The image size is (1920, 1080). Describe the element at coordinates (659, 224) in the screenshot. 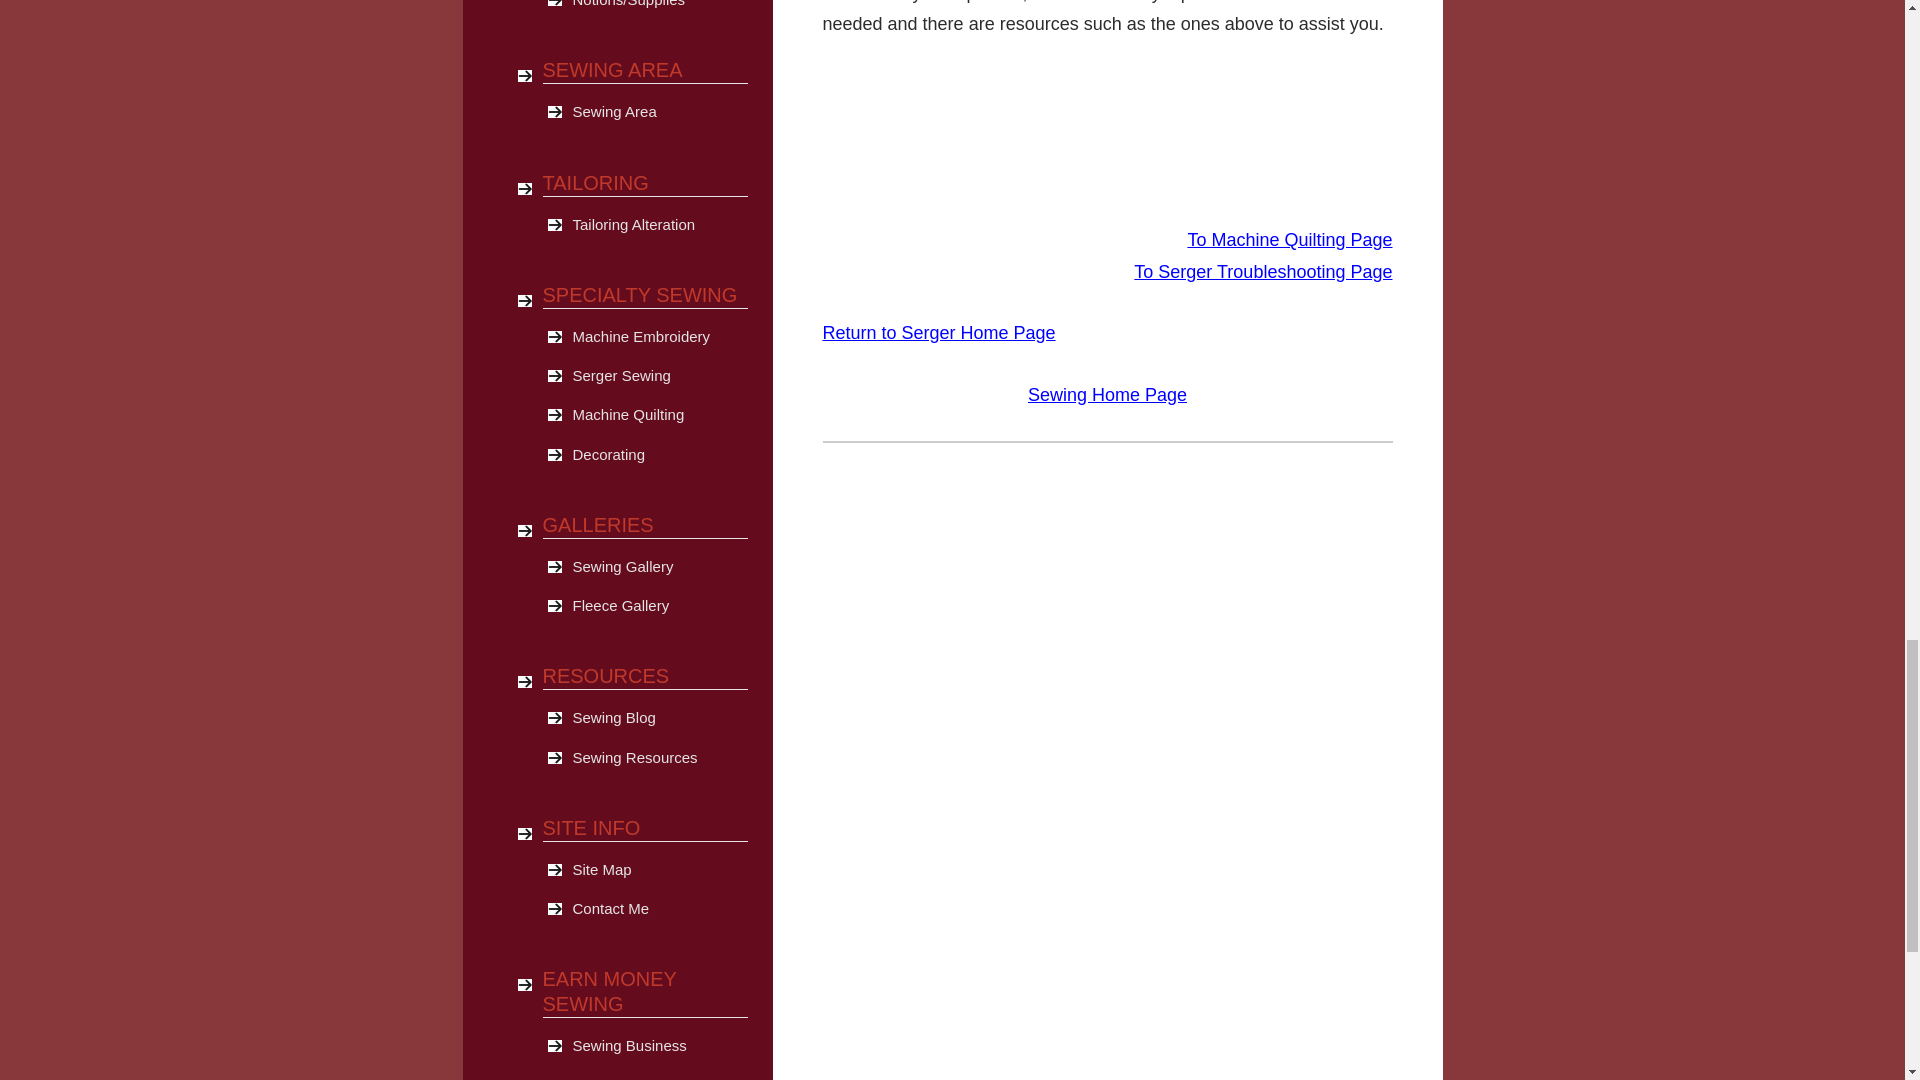

I see `Tailoring Alteration` at that location.